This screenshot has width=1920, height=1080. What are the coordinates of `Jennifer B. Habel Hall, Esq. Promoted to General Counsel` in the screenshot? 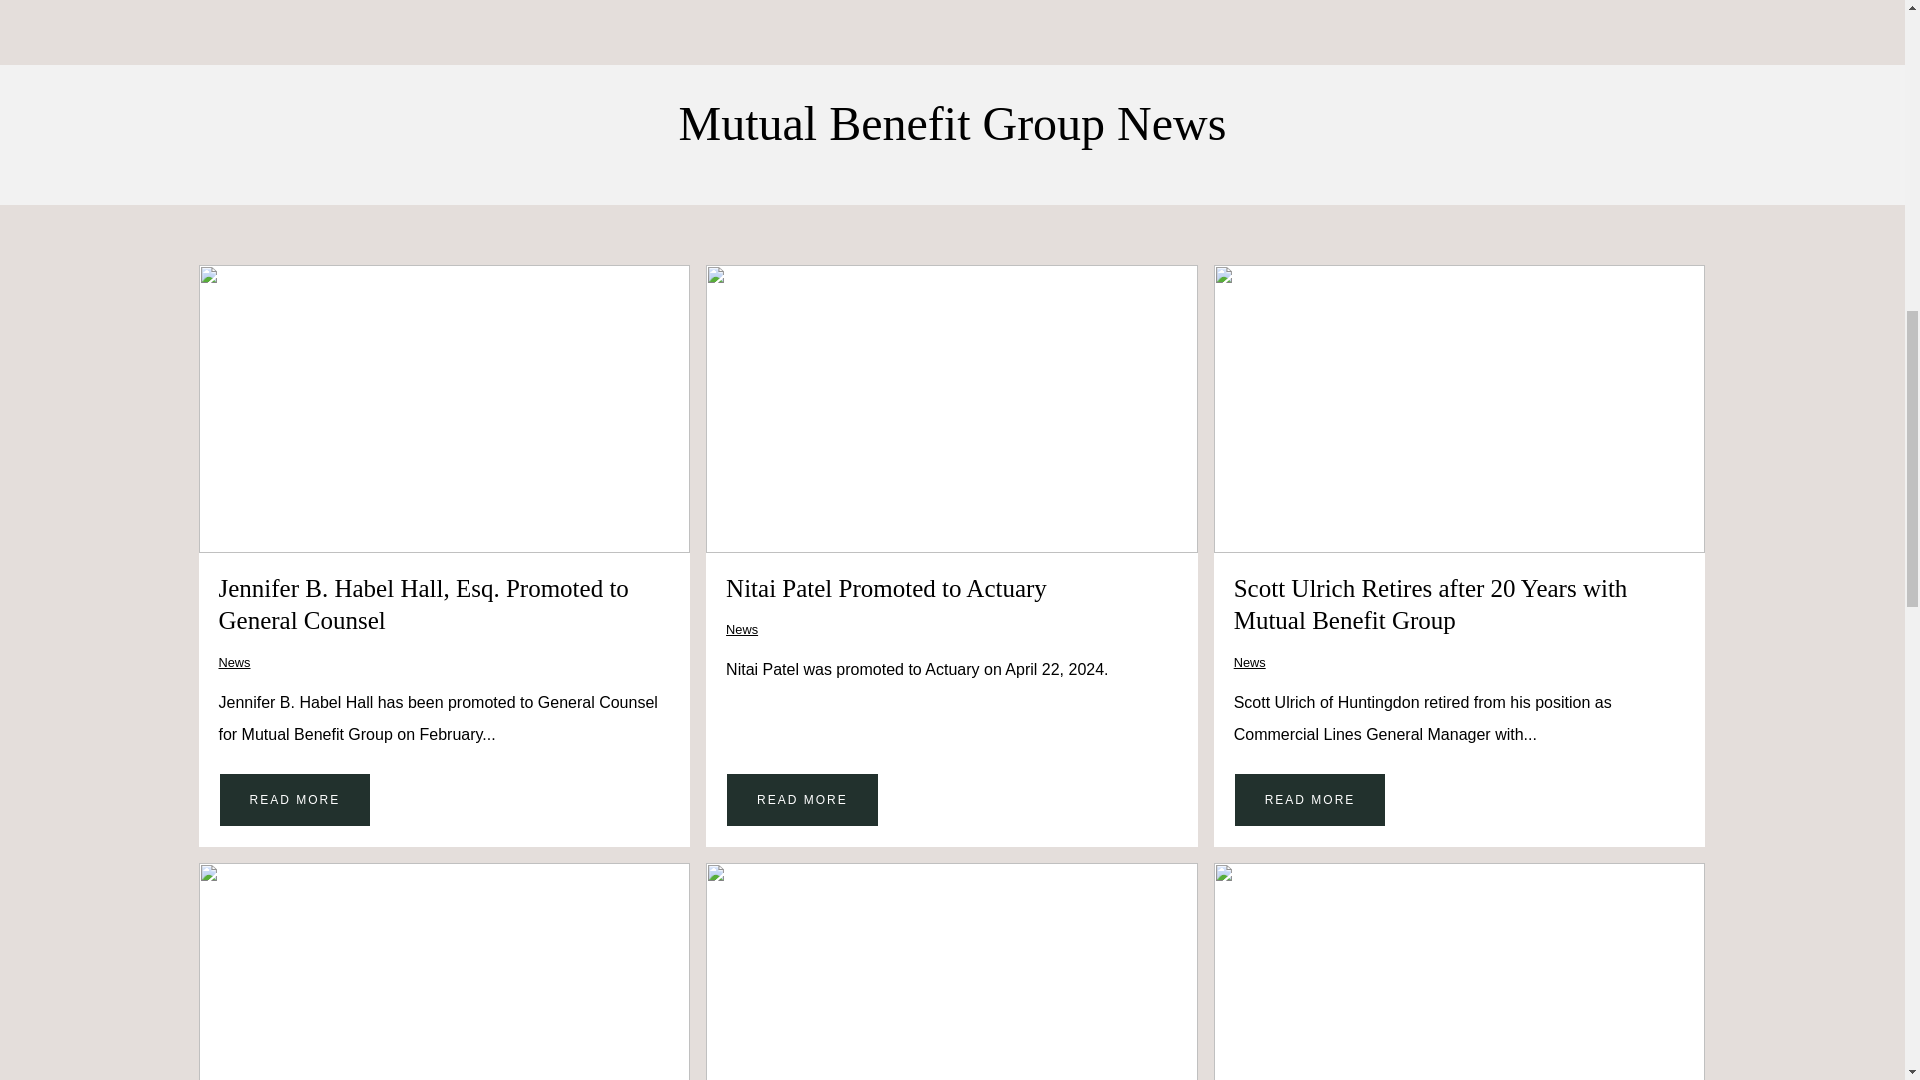 It's located at (422, 603).